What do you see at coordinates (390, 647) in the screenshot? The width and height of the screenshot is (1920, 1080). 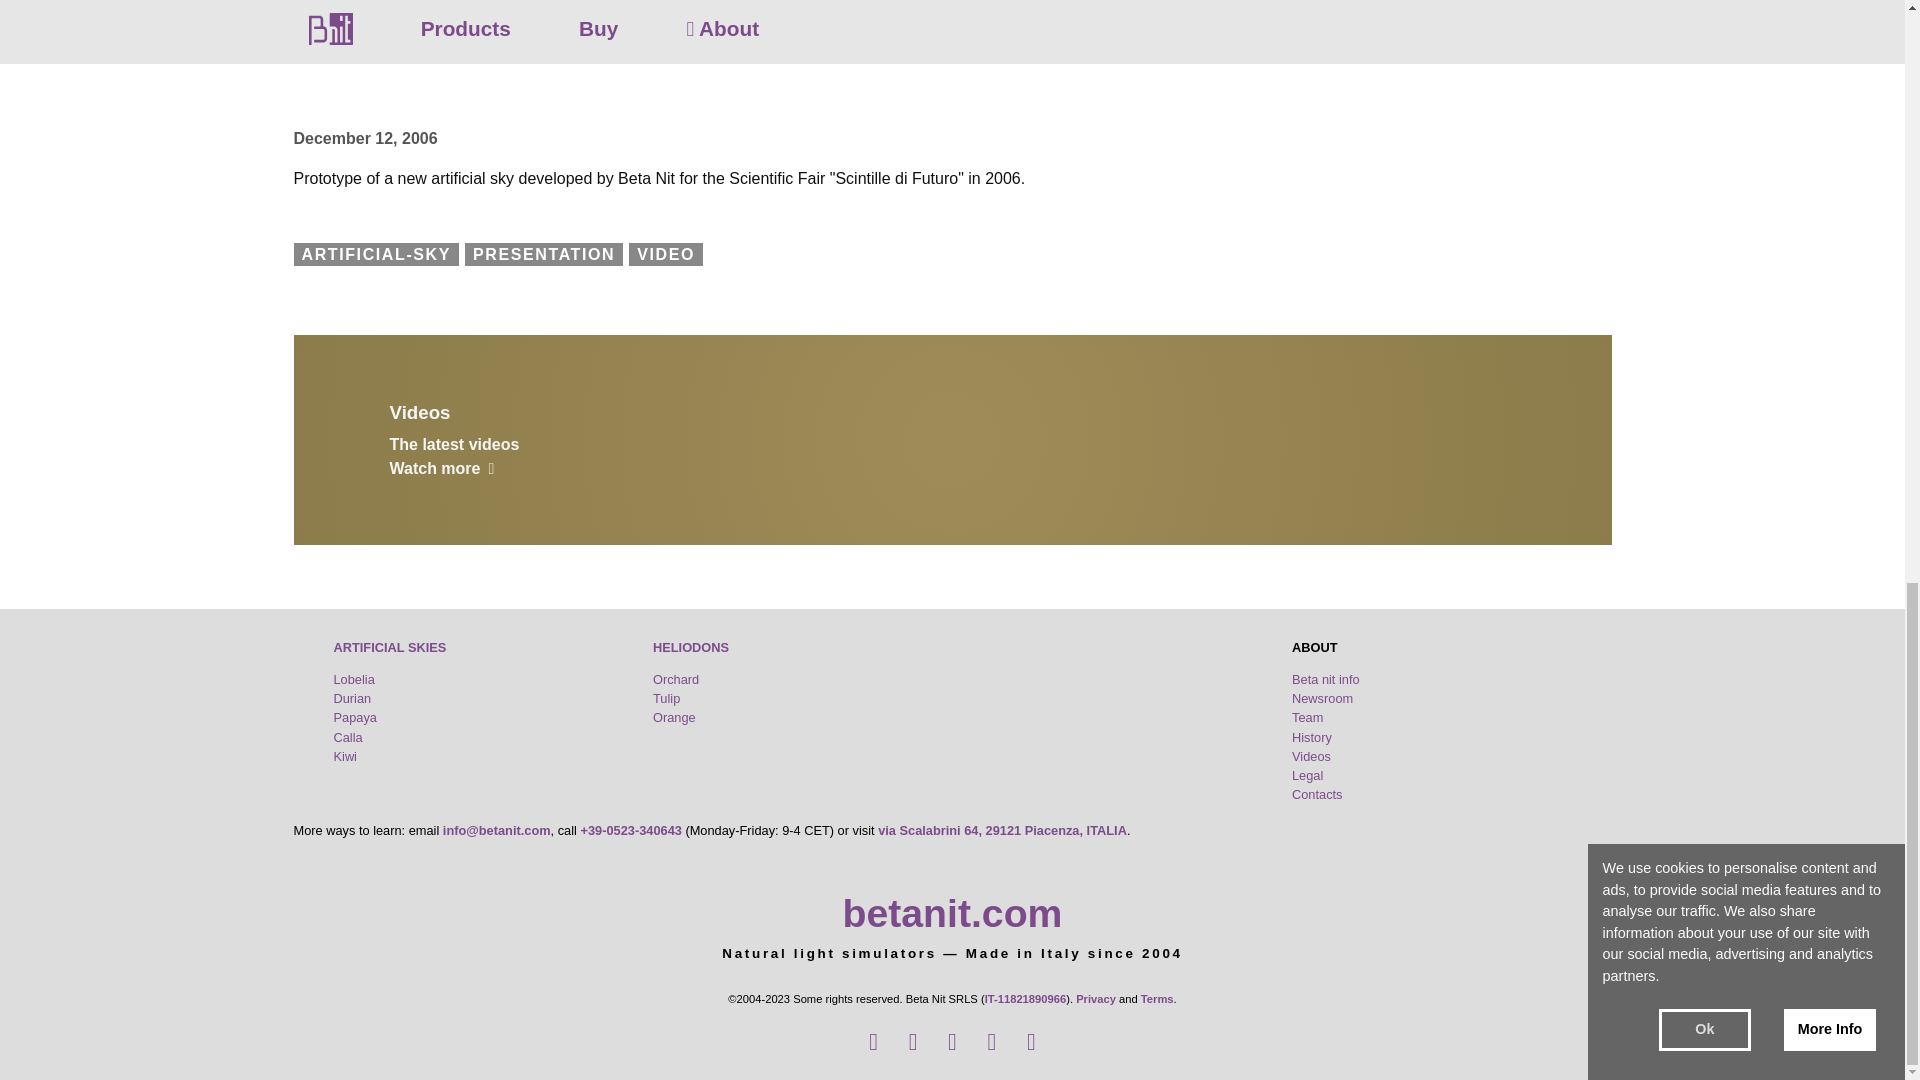 I see `ARTIFICIAL SKIES` at bounding box center [390, 647].